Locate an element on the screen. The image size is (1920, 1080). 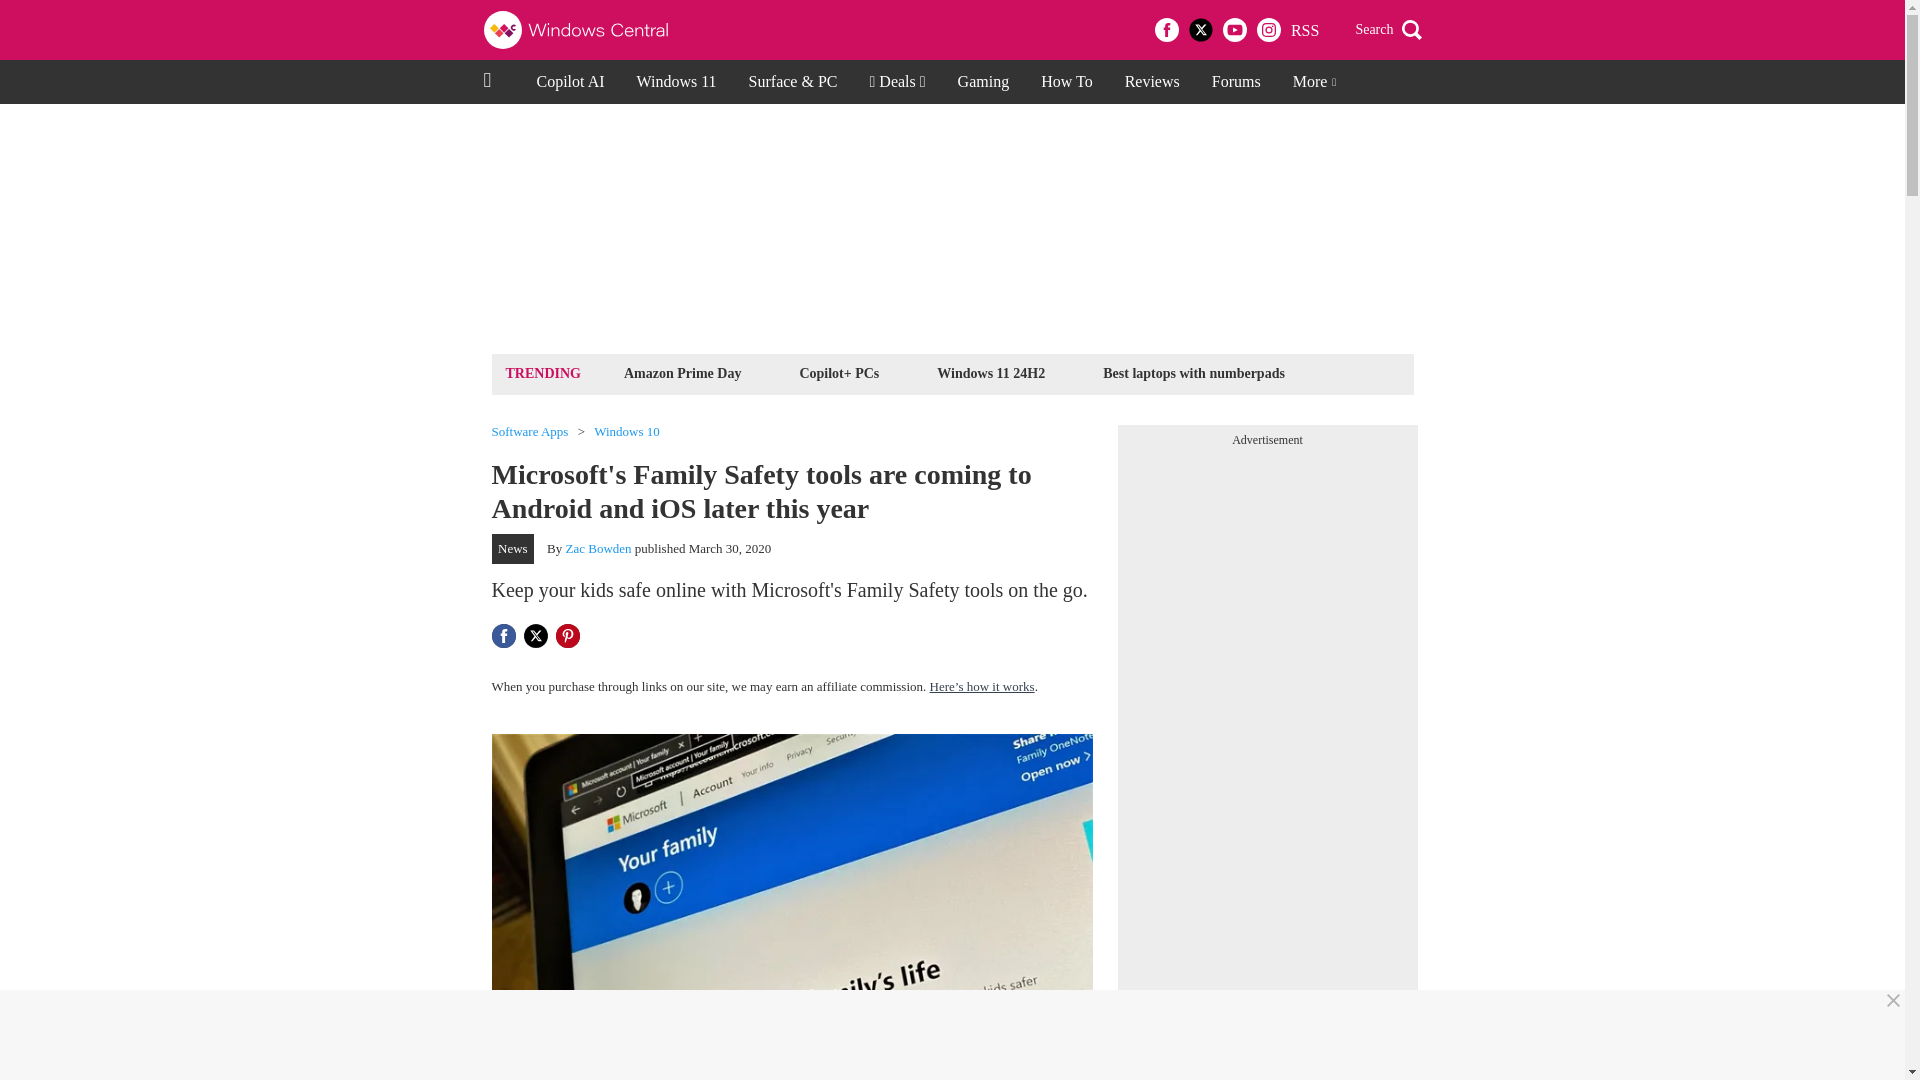
Software Apps is located at coordinates (530, 432).